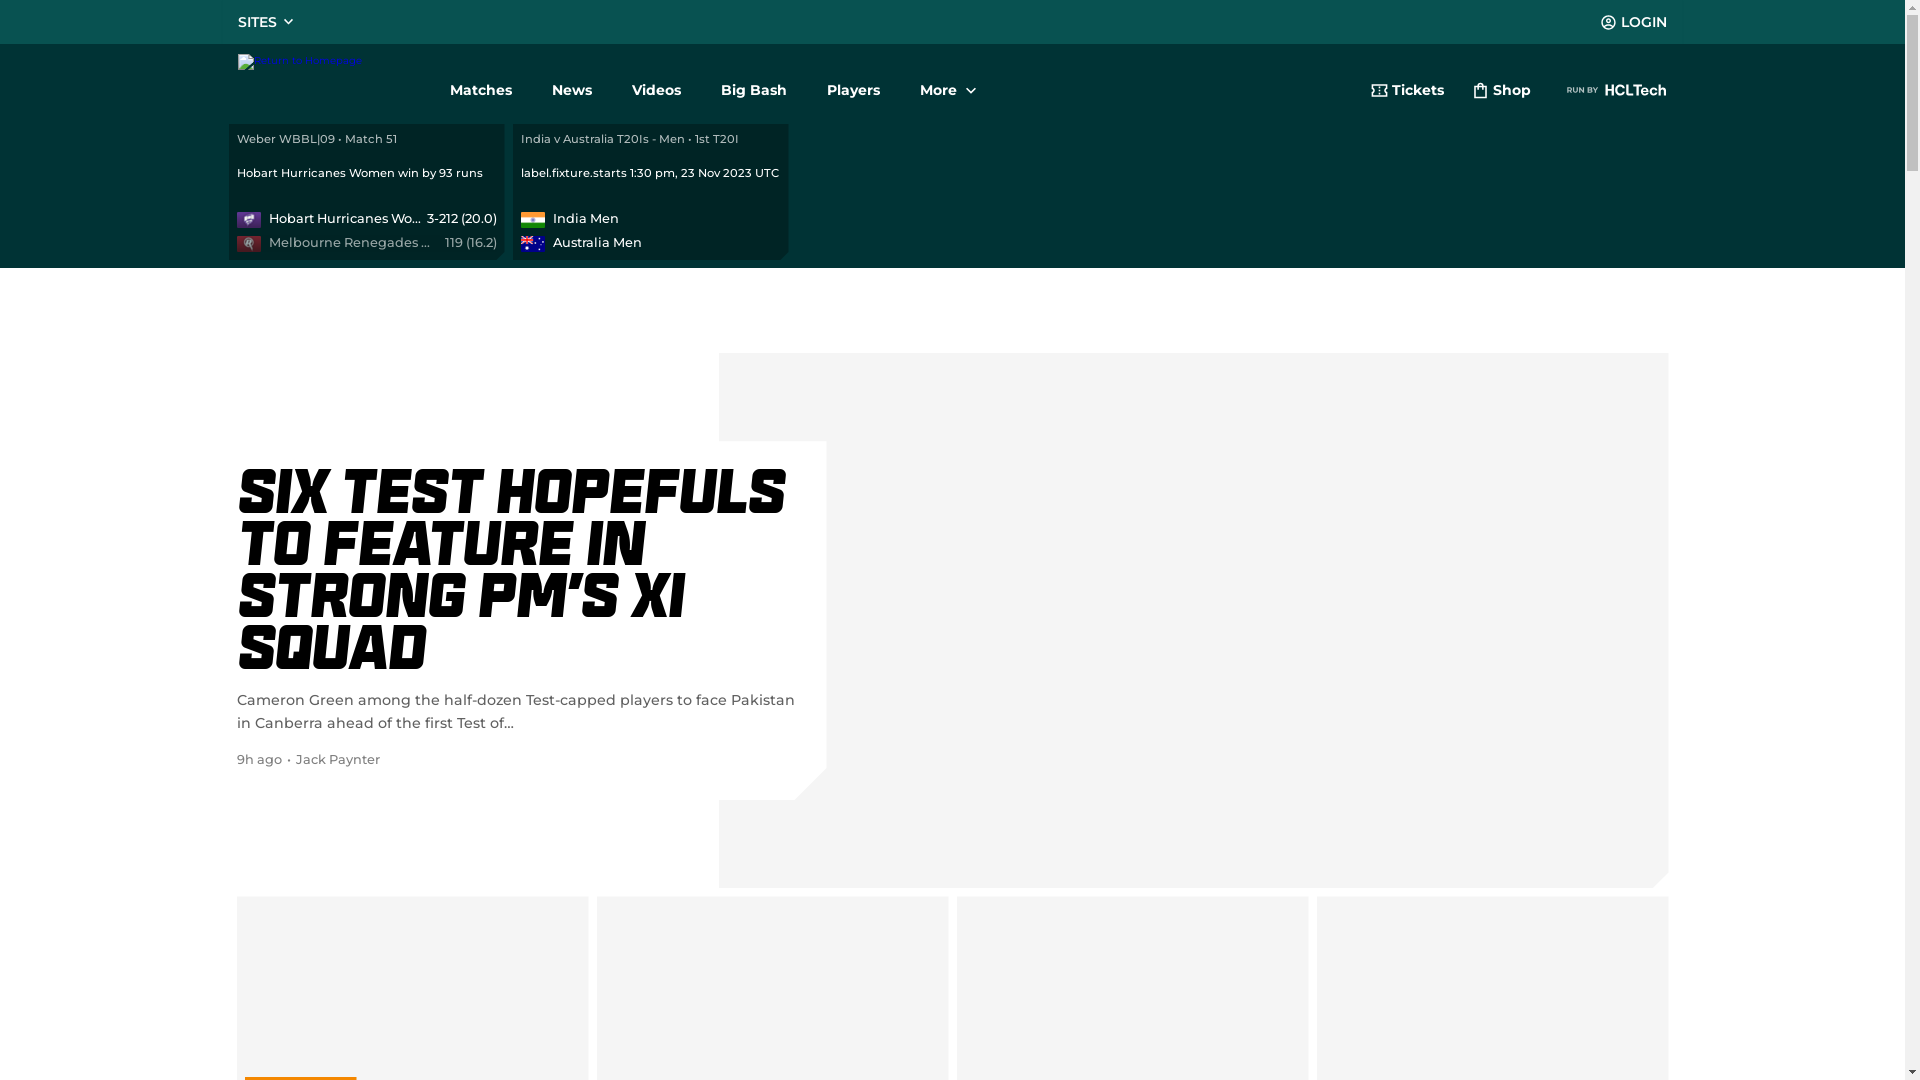 This screenshot has width=1920, height=1080. What do you see at coordinates (656, 82) in the screenshot?
I see `Videos` at bounding box center [656, 82].